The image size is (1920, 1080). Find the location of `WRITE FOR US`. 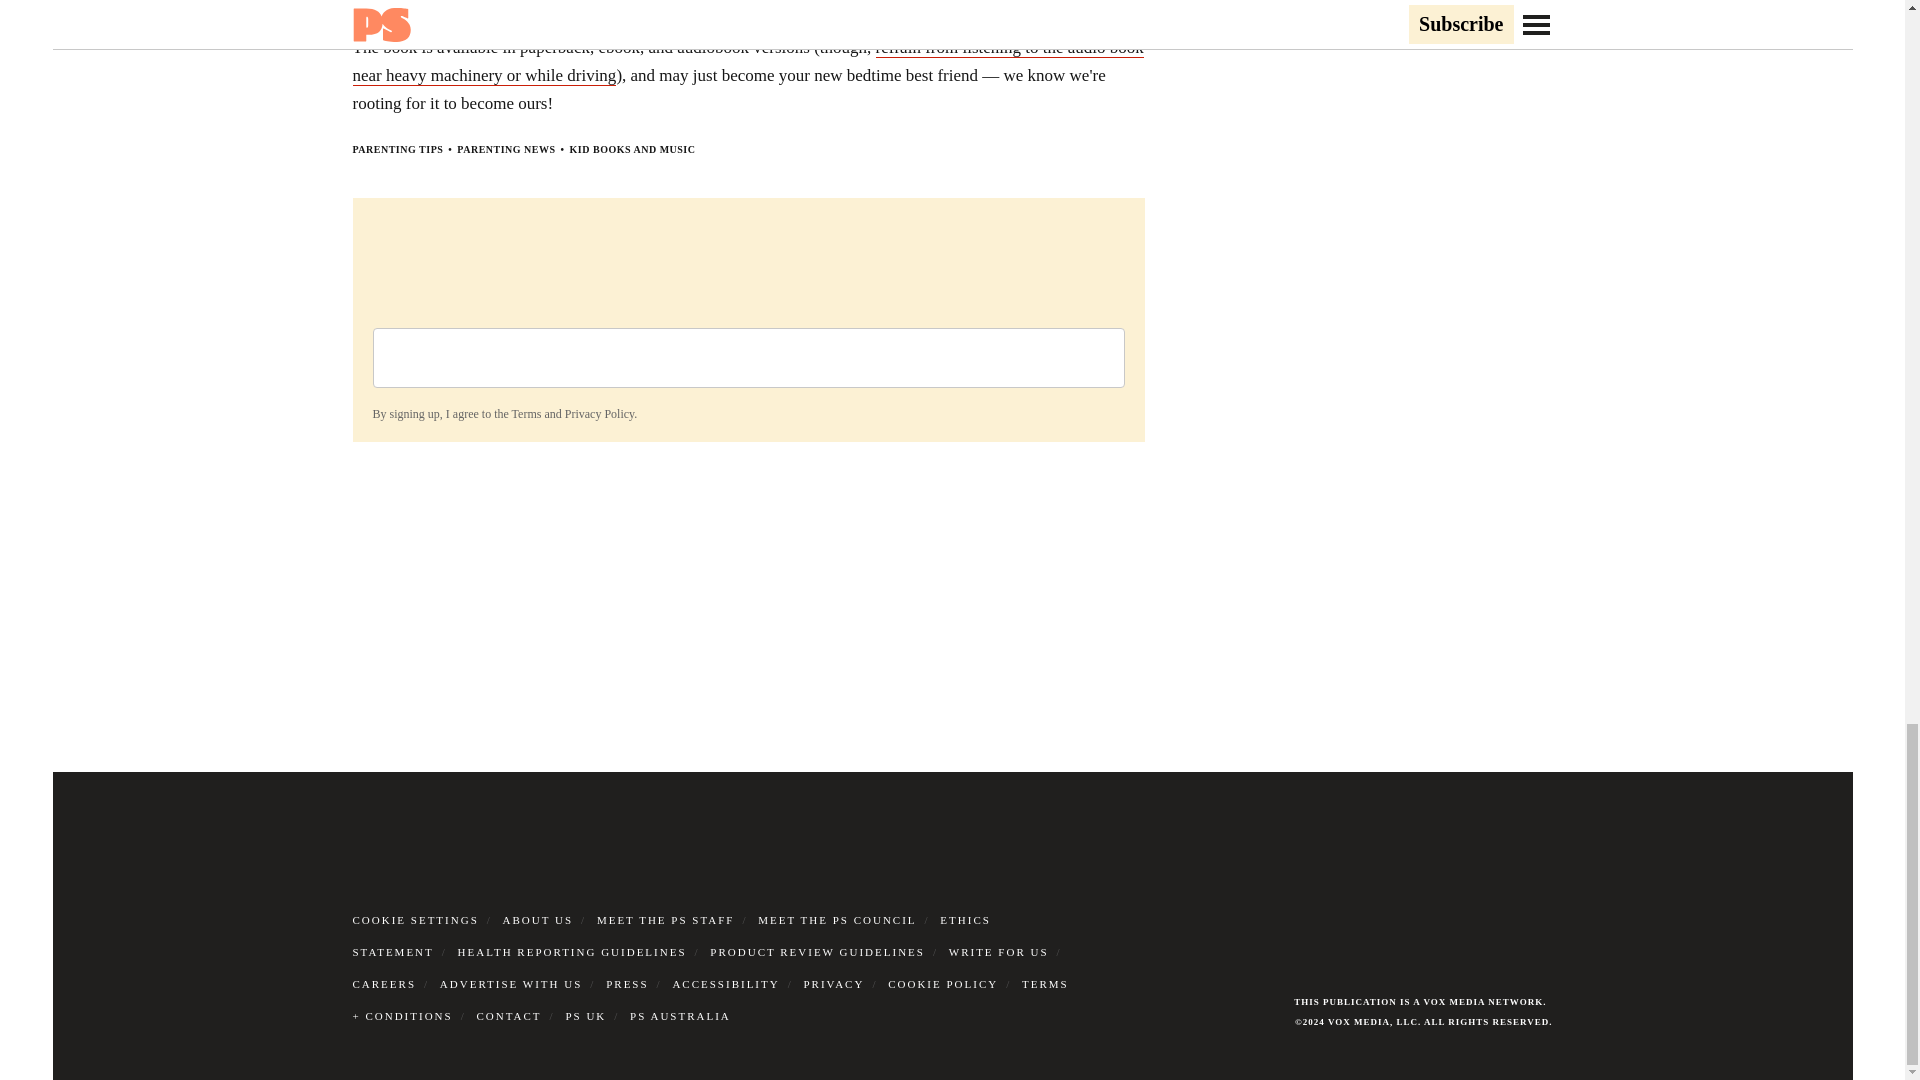

WRITE FOR US is located at coordinates (998, 952).